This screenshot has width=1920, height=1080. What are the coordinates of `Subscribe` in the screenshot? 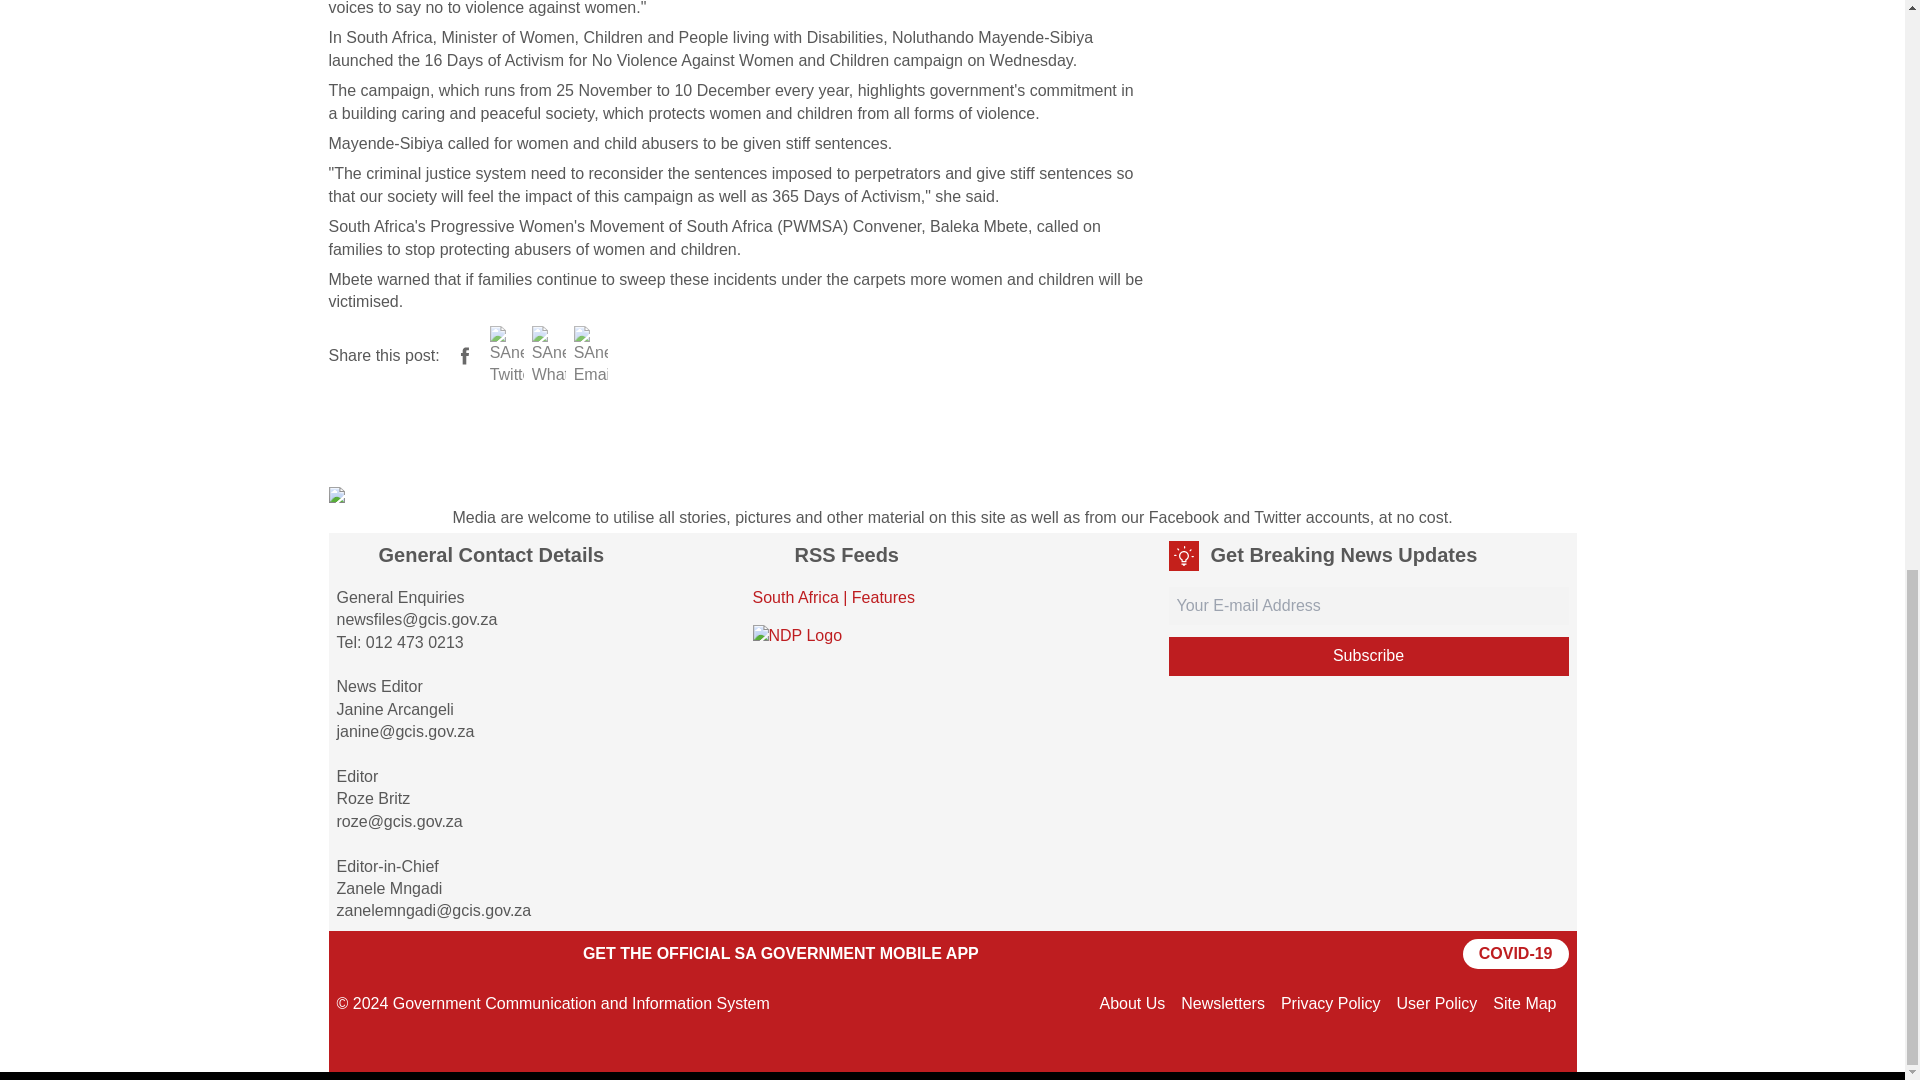 It's located at (1368, 656).